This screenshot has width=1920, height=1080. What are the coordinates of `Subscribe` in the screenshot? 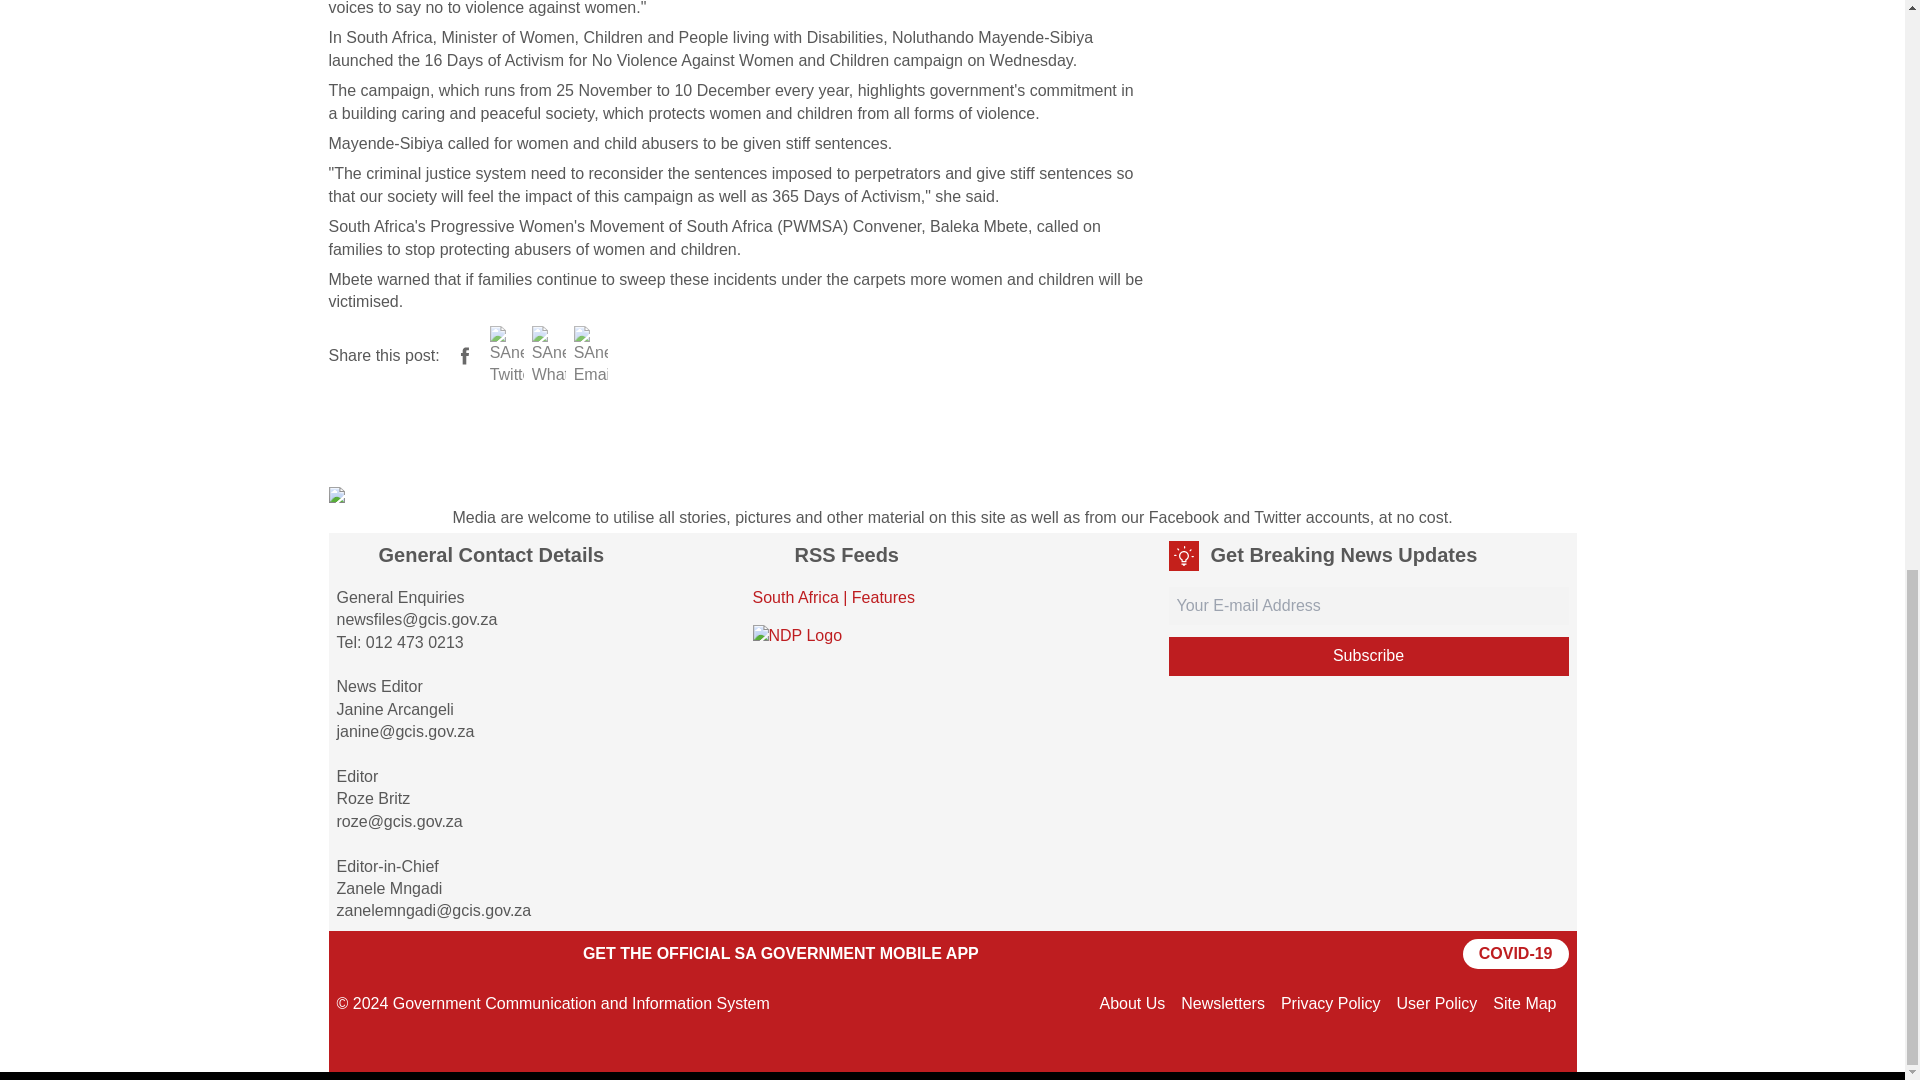 It's located at (1368, 656).